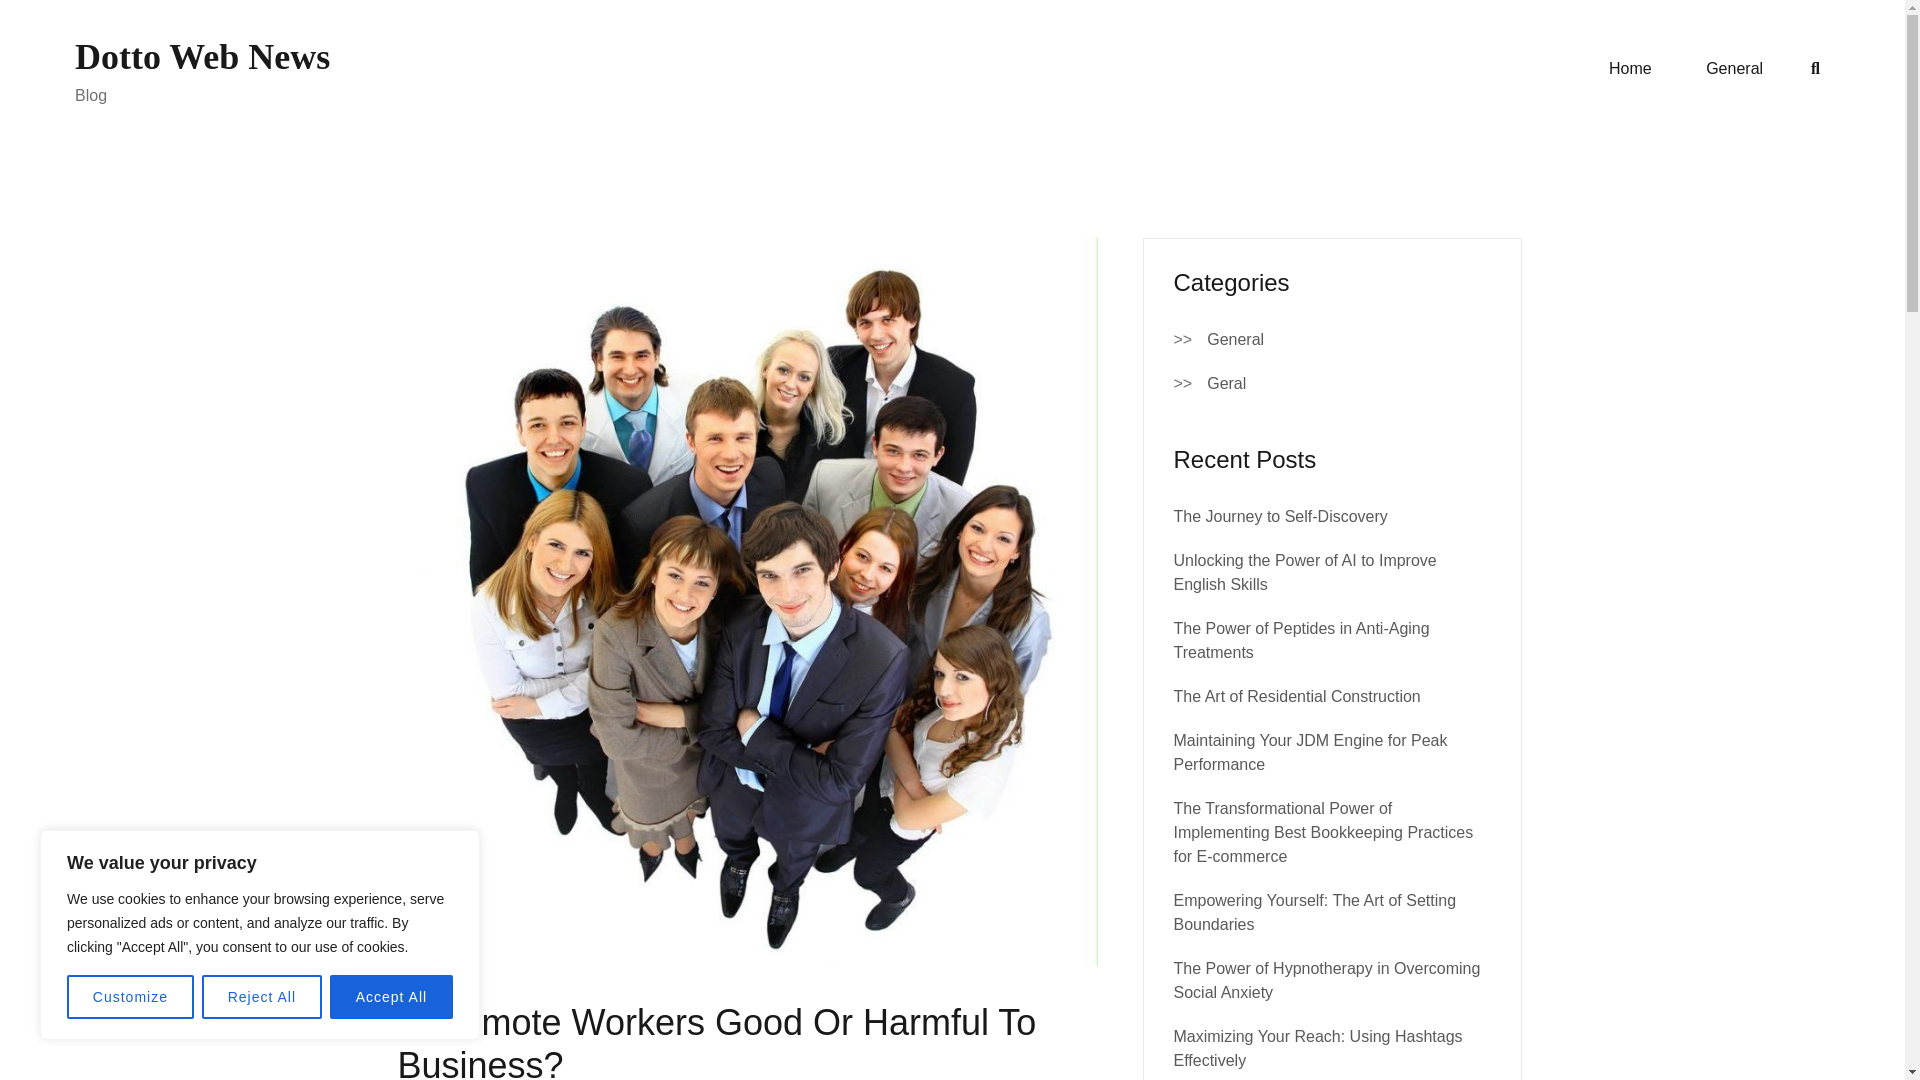 This screenshot has width=1920, height=1080. What do you see at coordinates (1226, 384) in the screenshot?
I see `Geral` at bounding box center [1226, 384].